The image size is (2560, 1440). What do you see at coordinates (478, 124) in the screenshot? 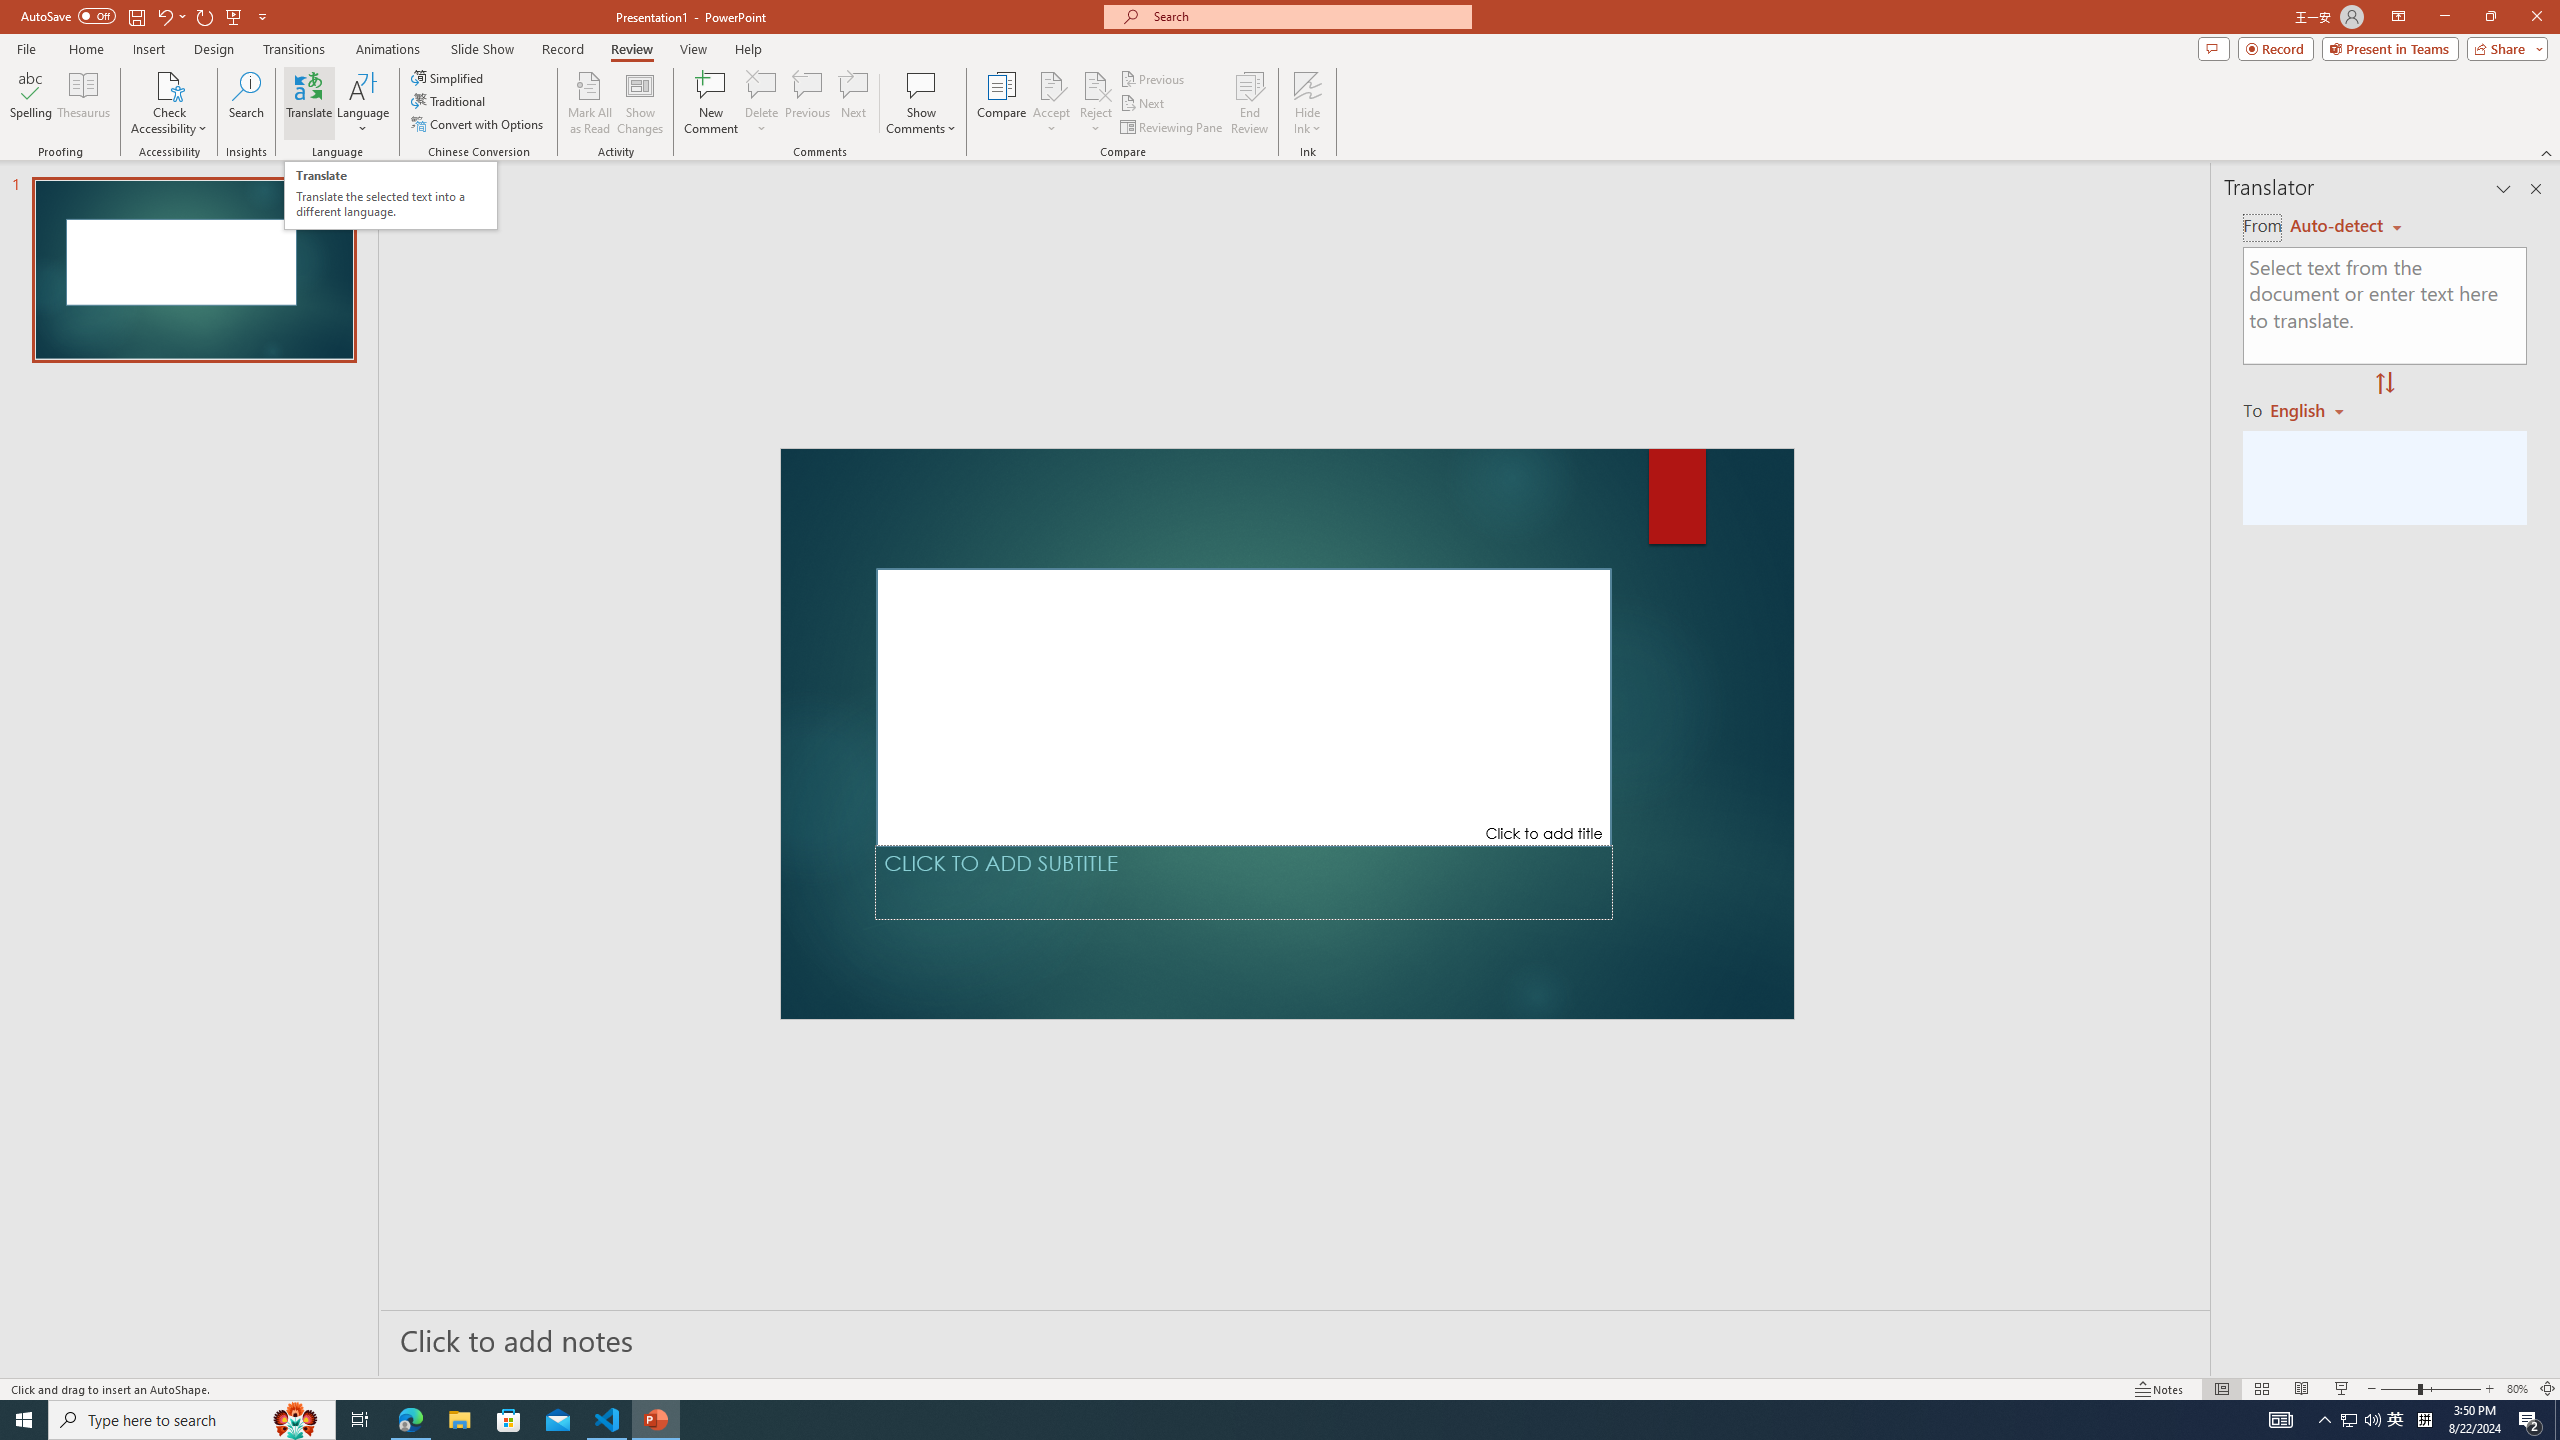
I see `Convert with Options...` at bounding box center [478, 124].